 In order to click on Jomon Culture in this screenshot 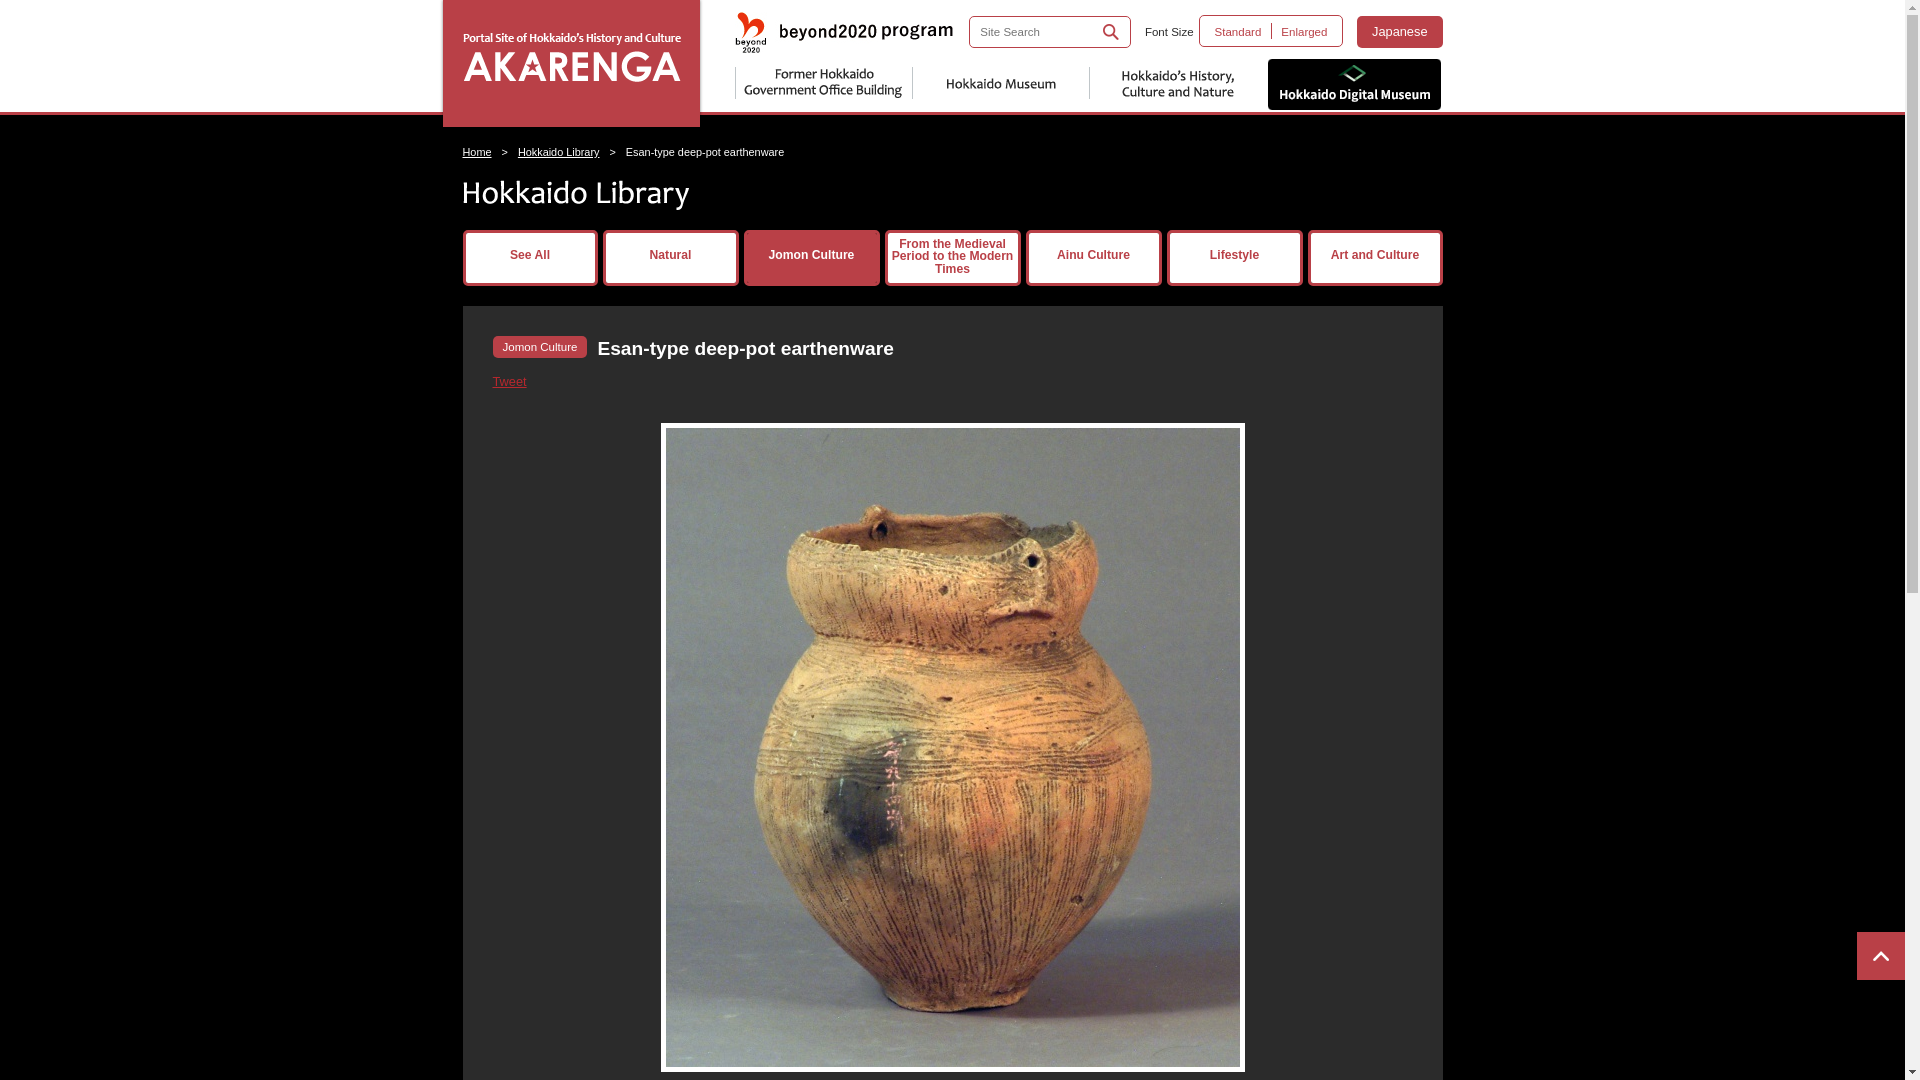, I will do `click(810, 258)`.